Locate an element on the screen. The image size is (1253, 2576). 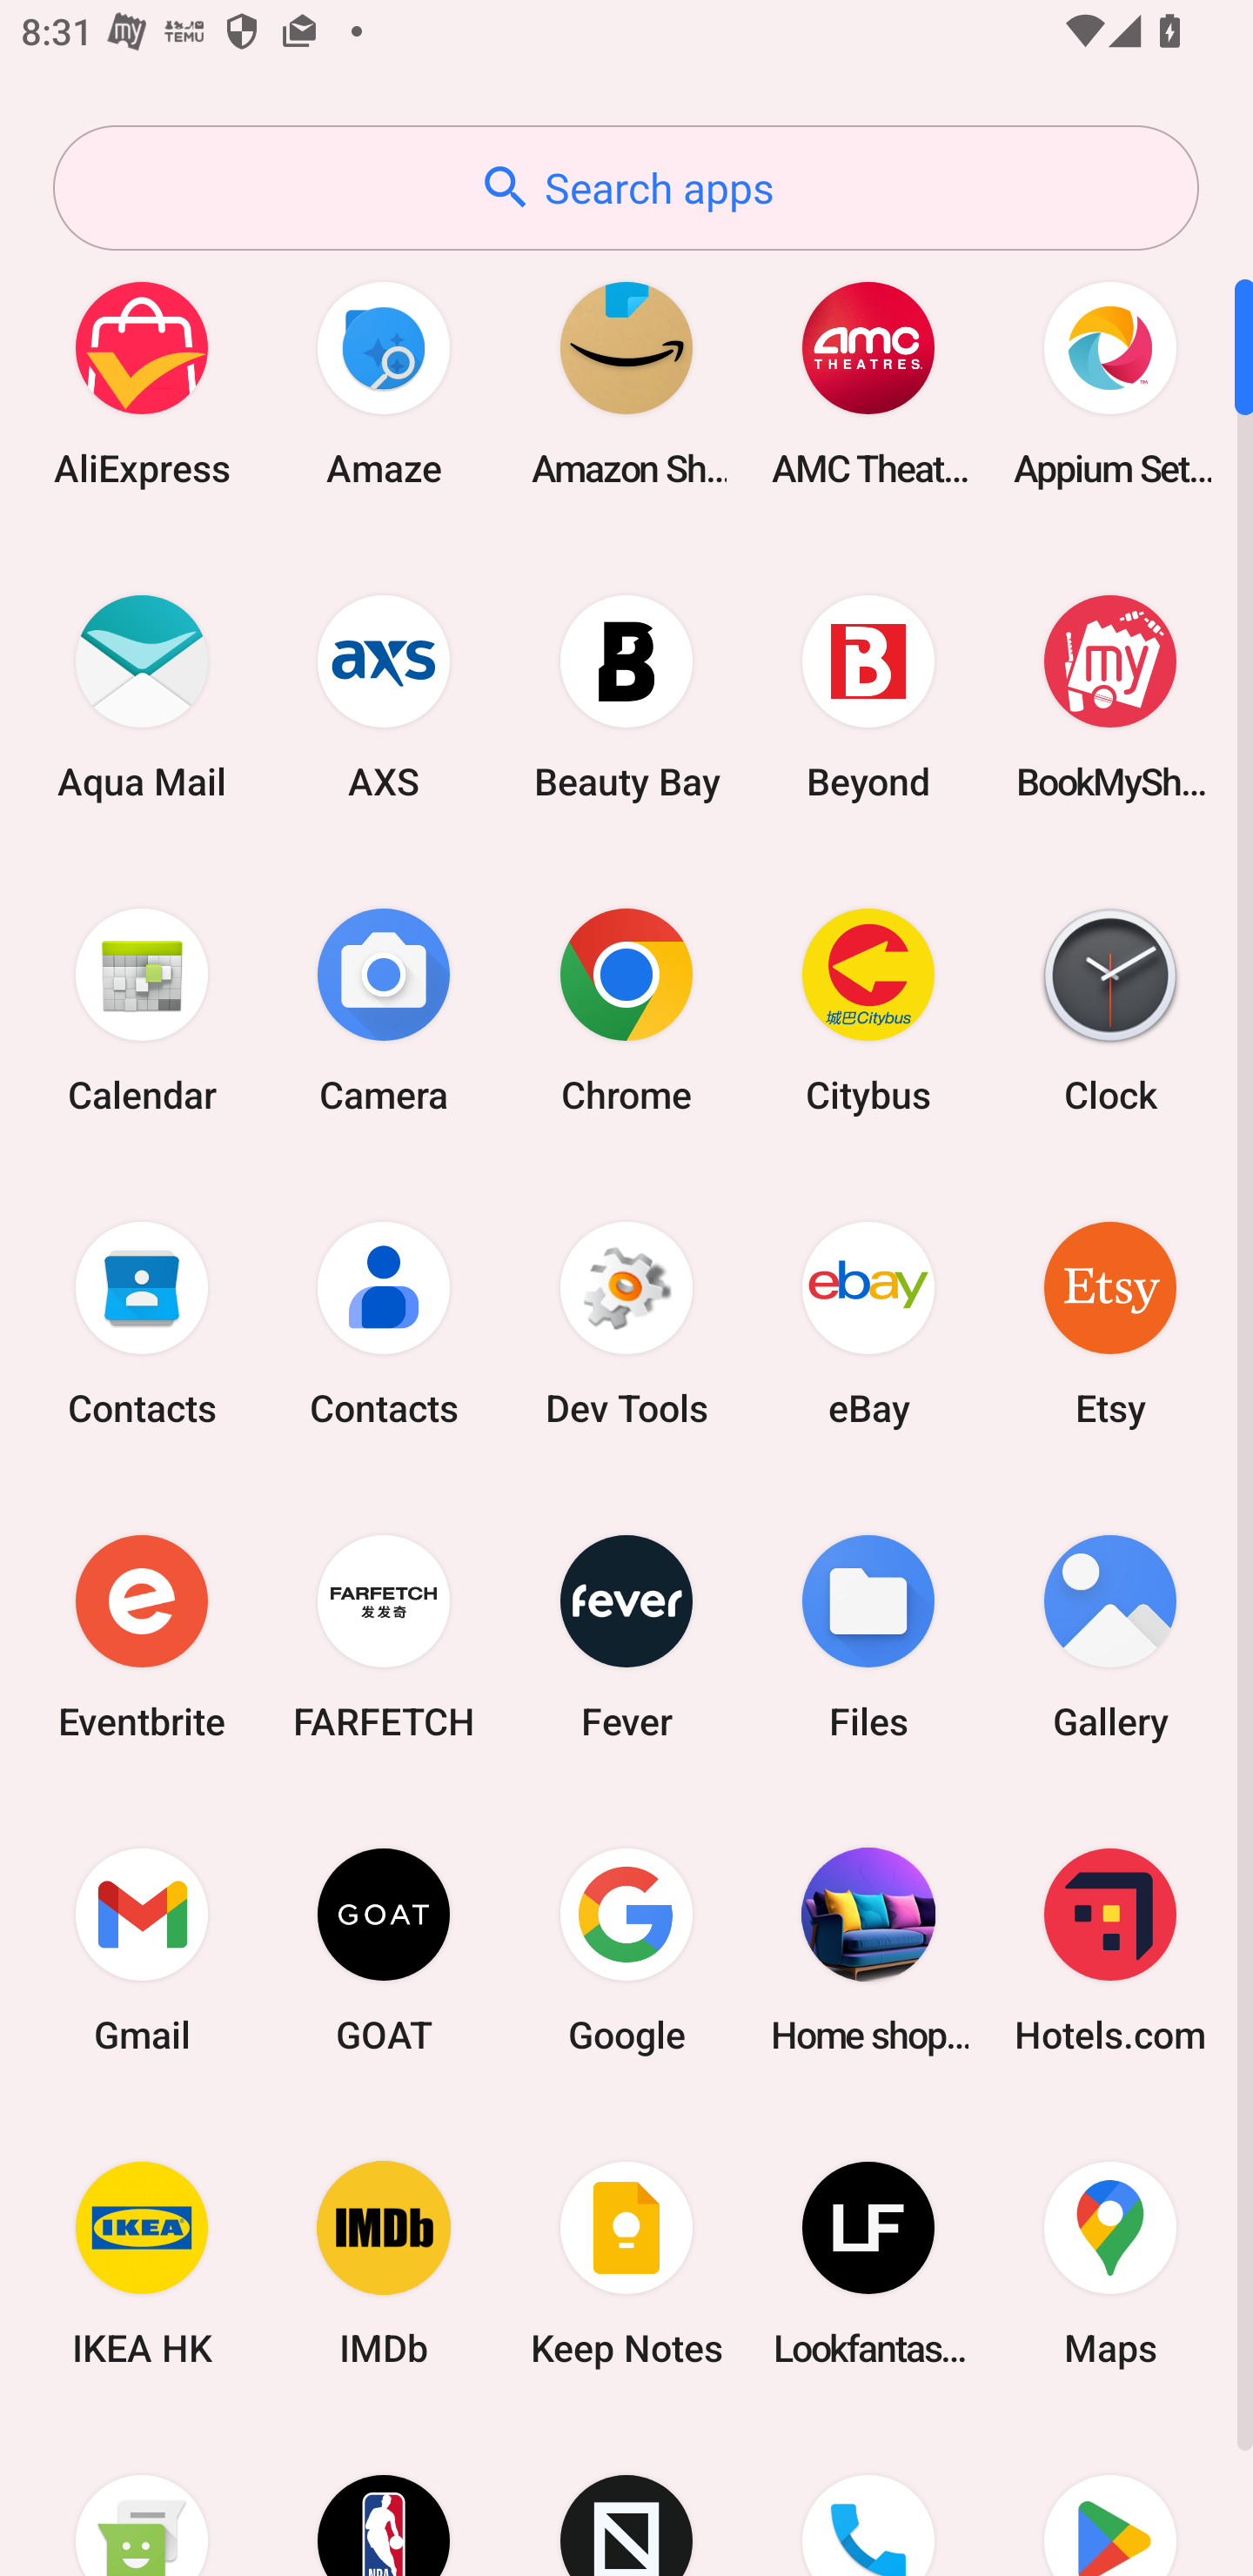
Contacts is located at coordinates (384, 1323).